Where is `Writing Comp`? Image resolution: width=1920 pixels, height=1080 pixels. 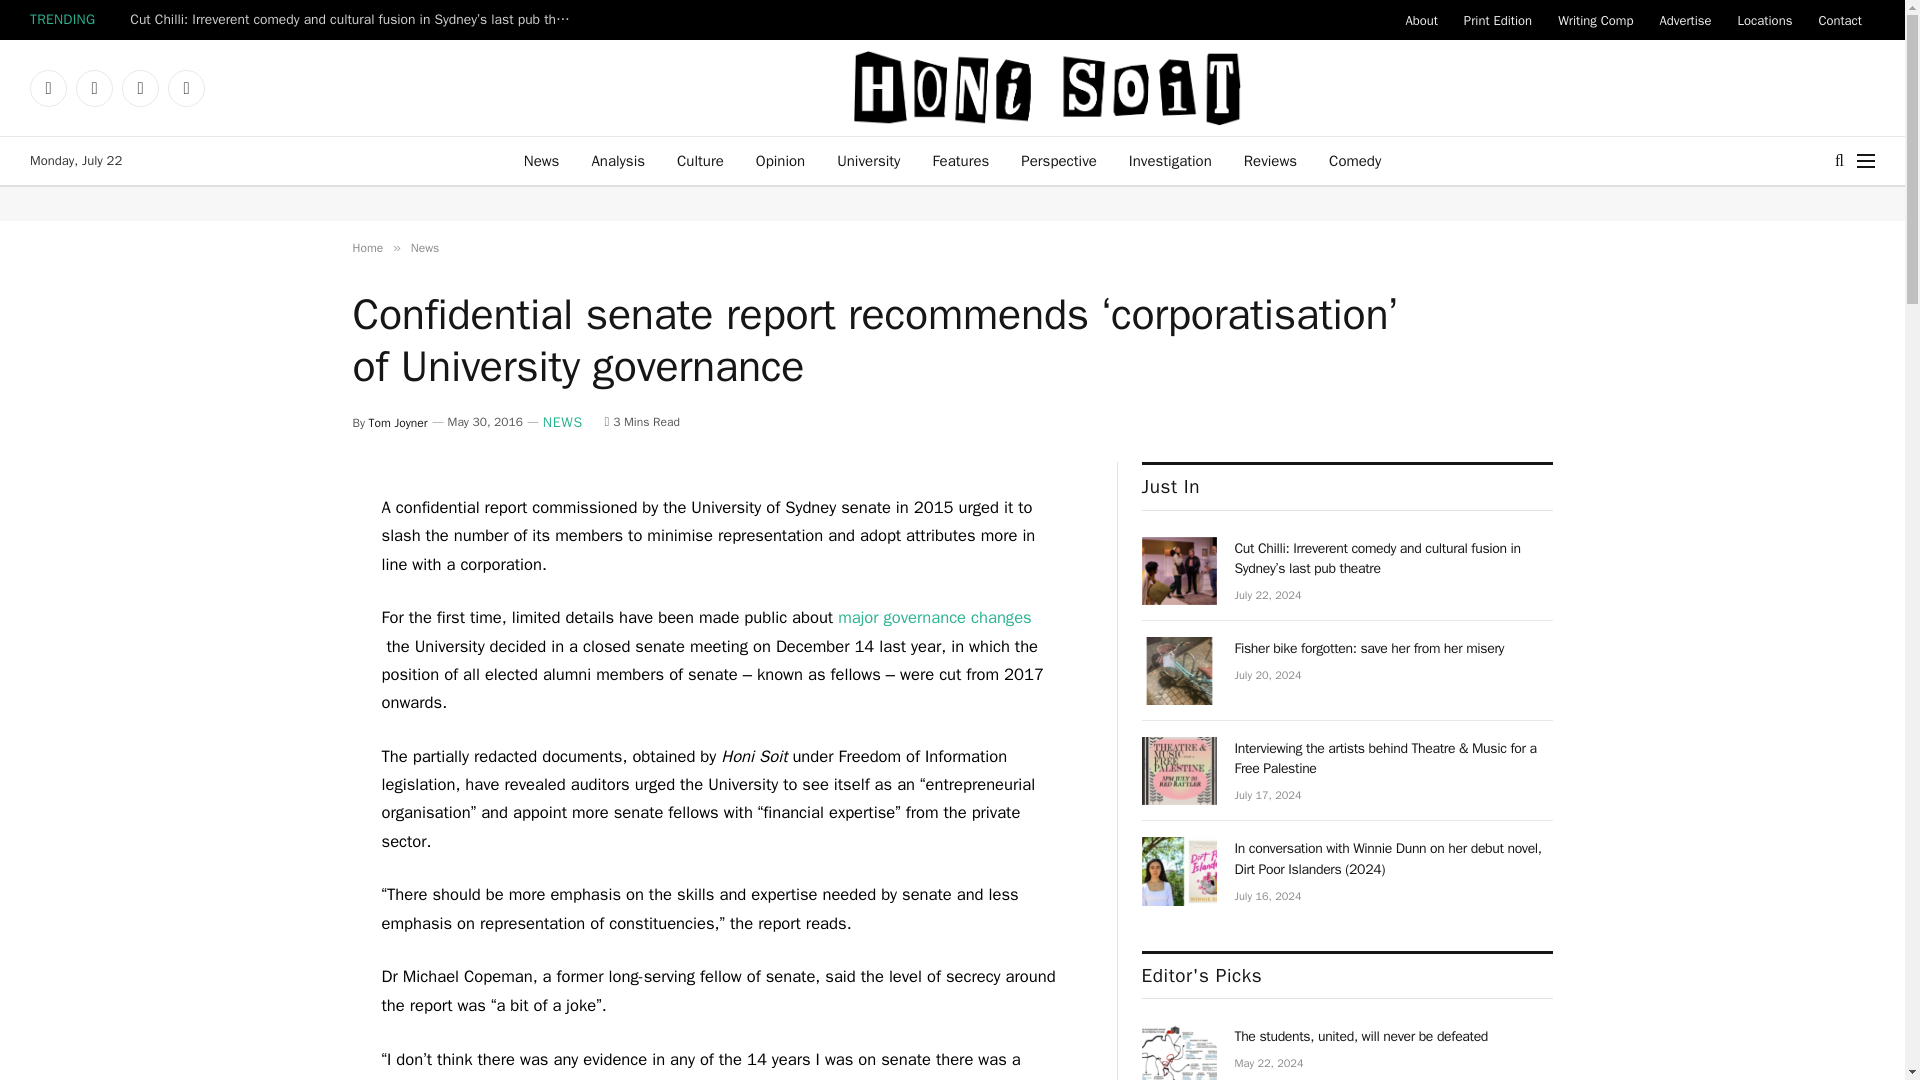 Writing Comp is located at coordinates (1595, 20).